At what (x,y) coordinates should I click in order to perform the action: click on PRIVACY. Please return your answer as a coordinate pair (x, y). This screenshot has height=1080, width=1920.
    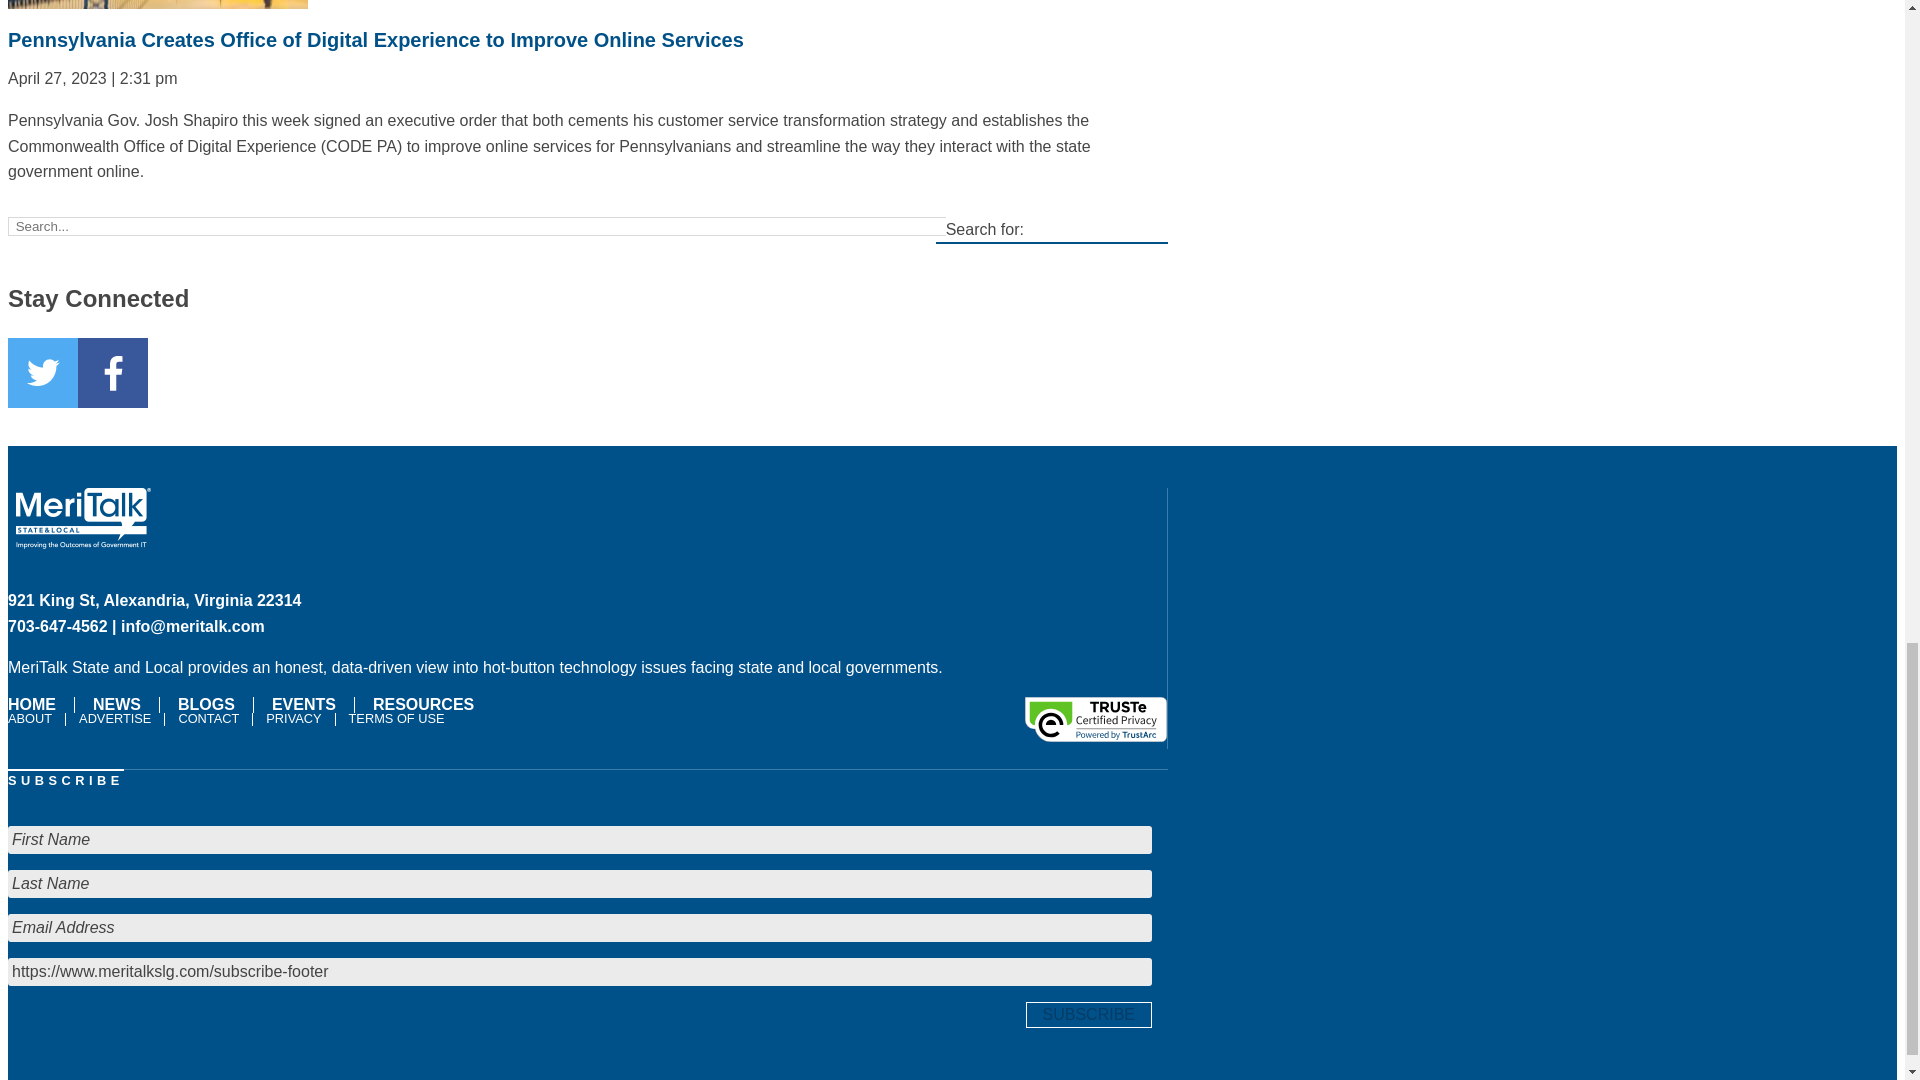
    Looking at the image, I should click on (294, 718).